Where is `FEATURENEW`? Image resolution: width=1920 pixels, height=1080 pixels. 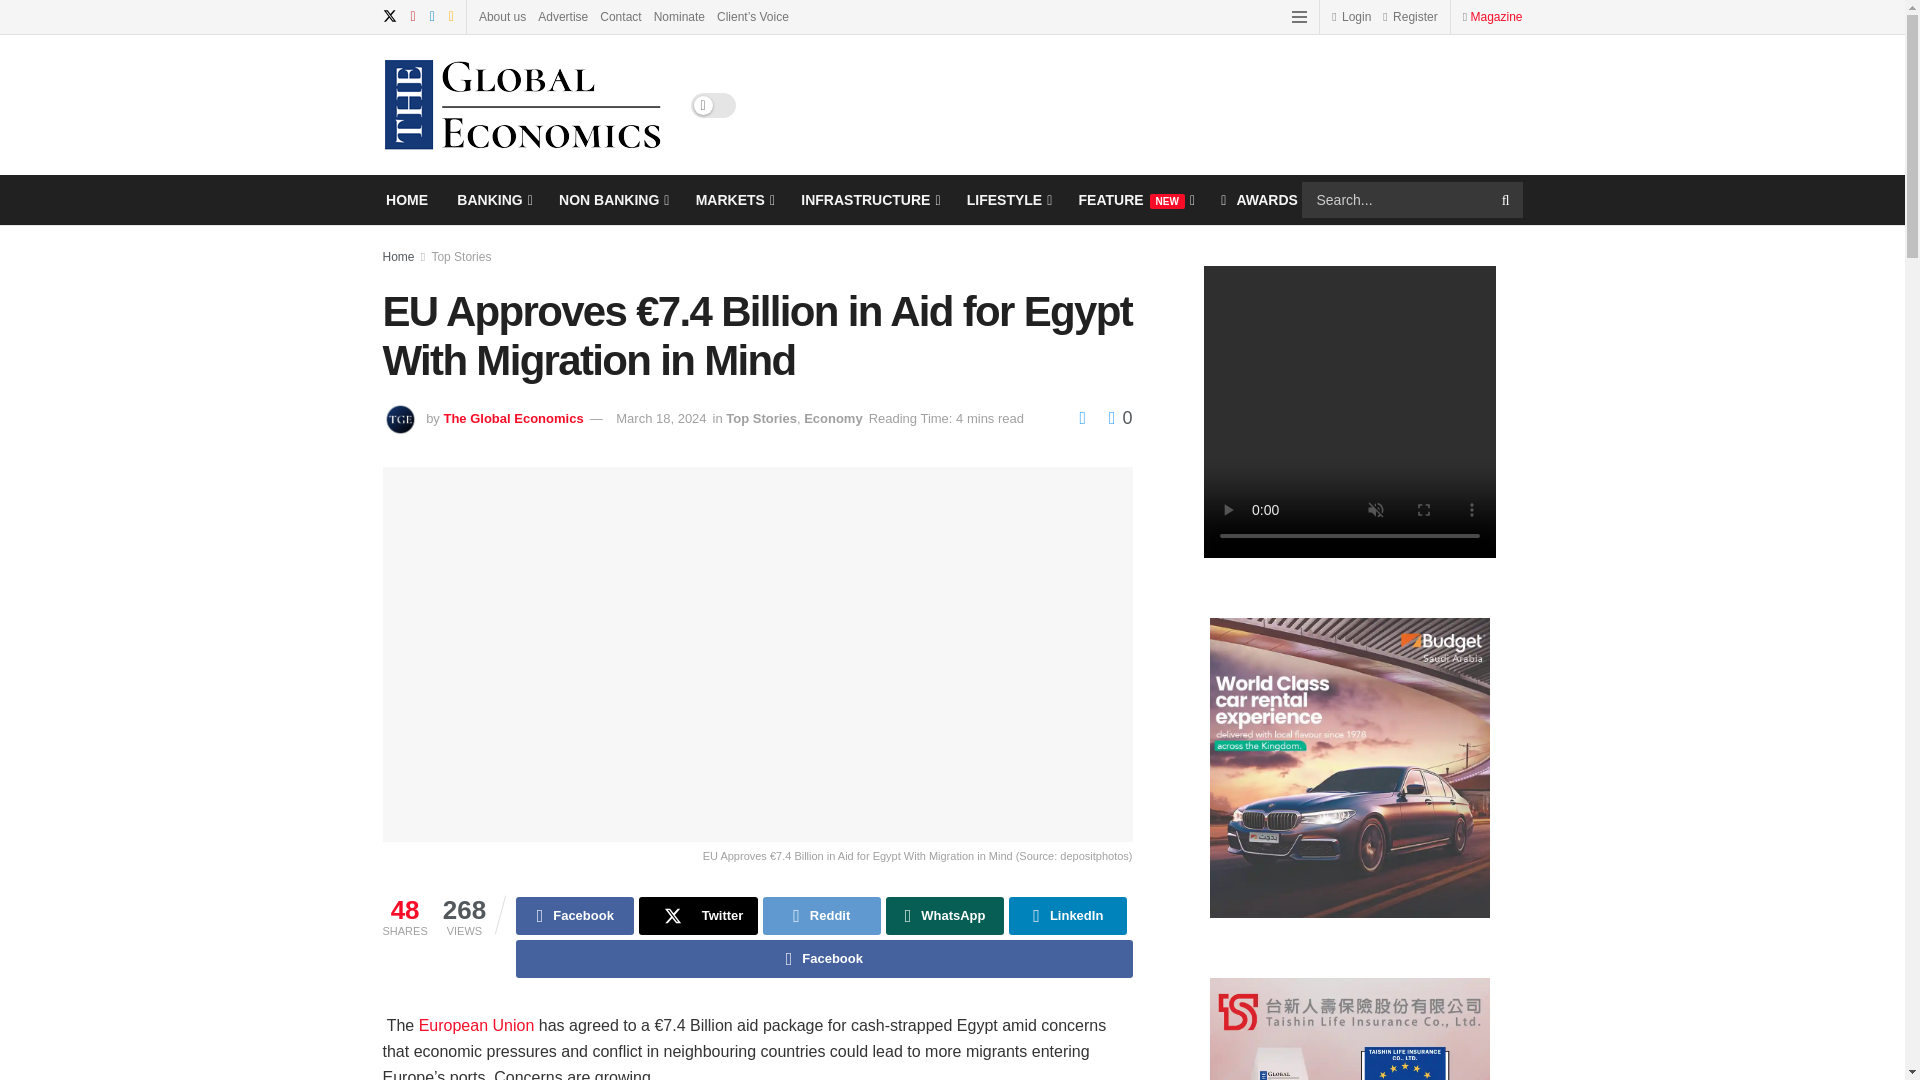 FEATURENEW is located at coordinates (1136, 199).